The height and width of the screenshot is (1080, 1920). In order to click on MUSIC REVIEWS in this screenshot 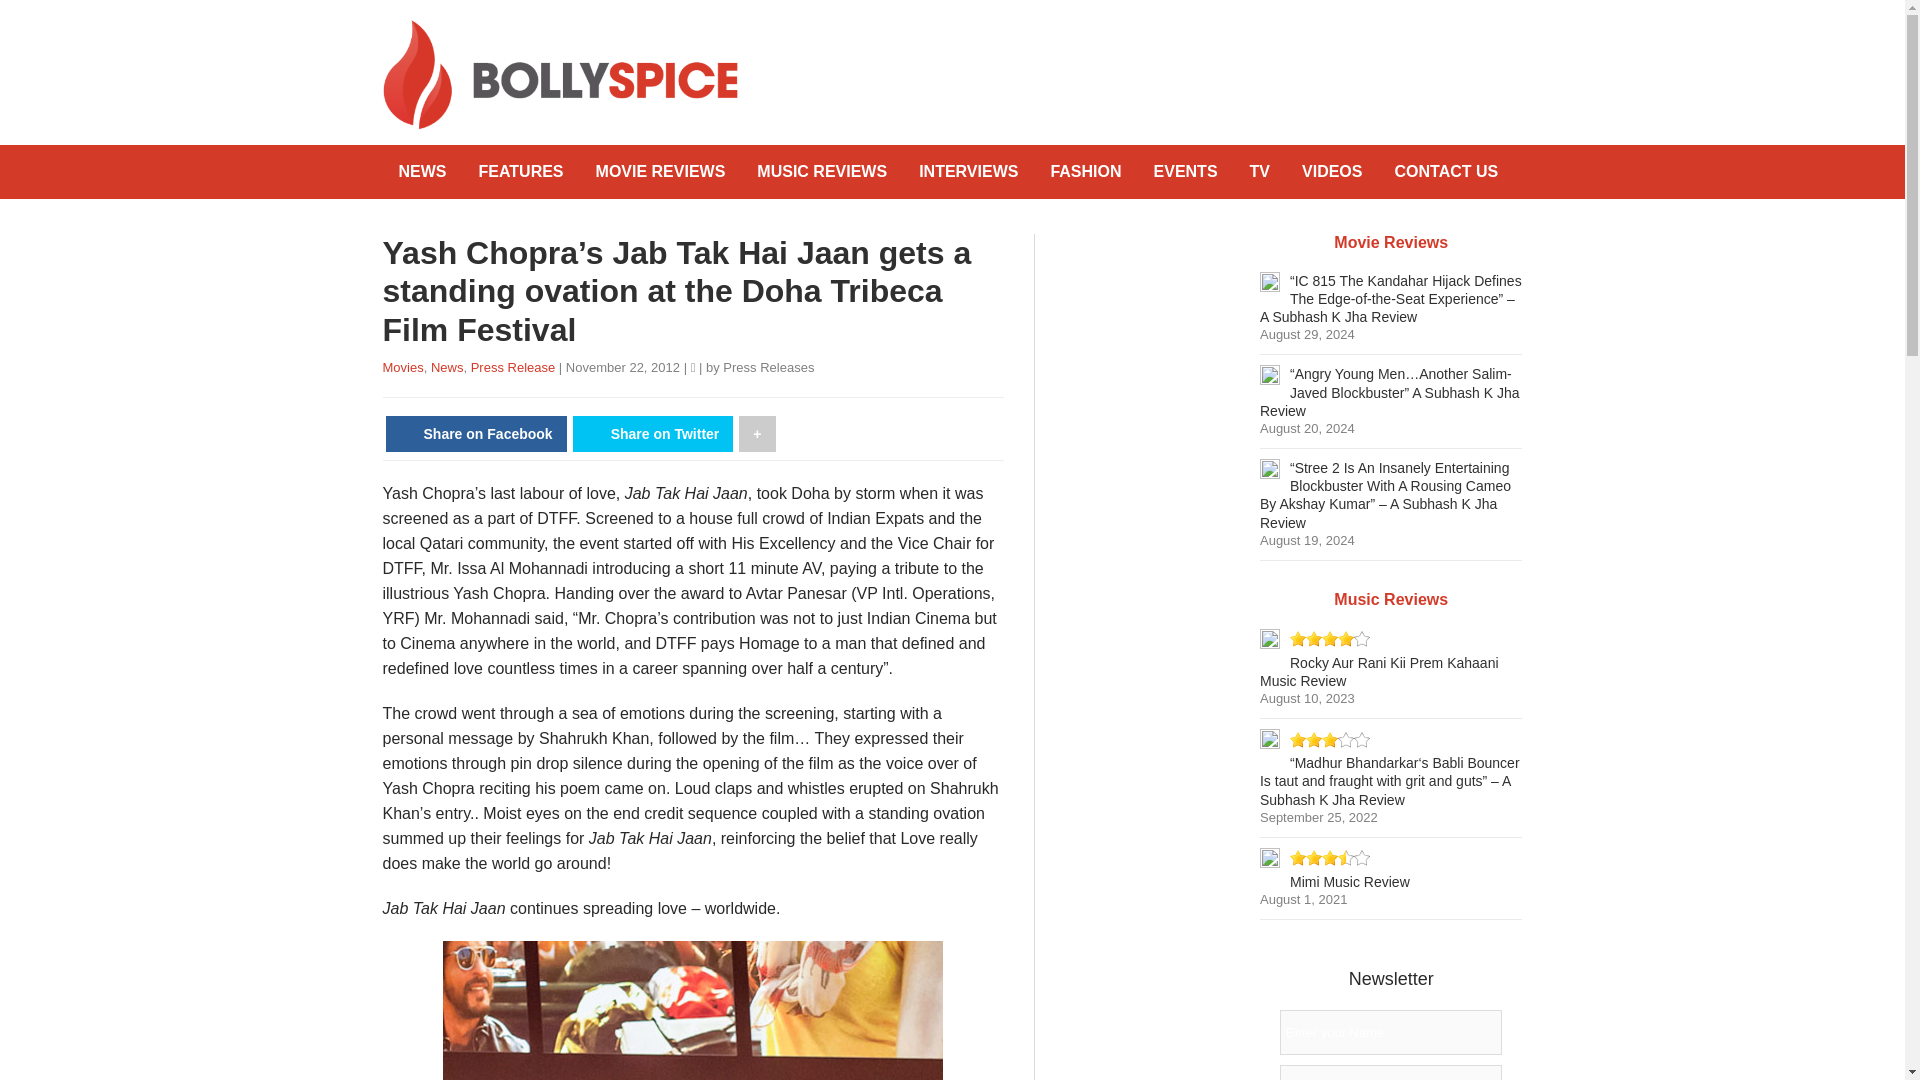, I will do `click(822, 172)`.